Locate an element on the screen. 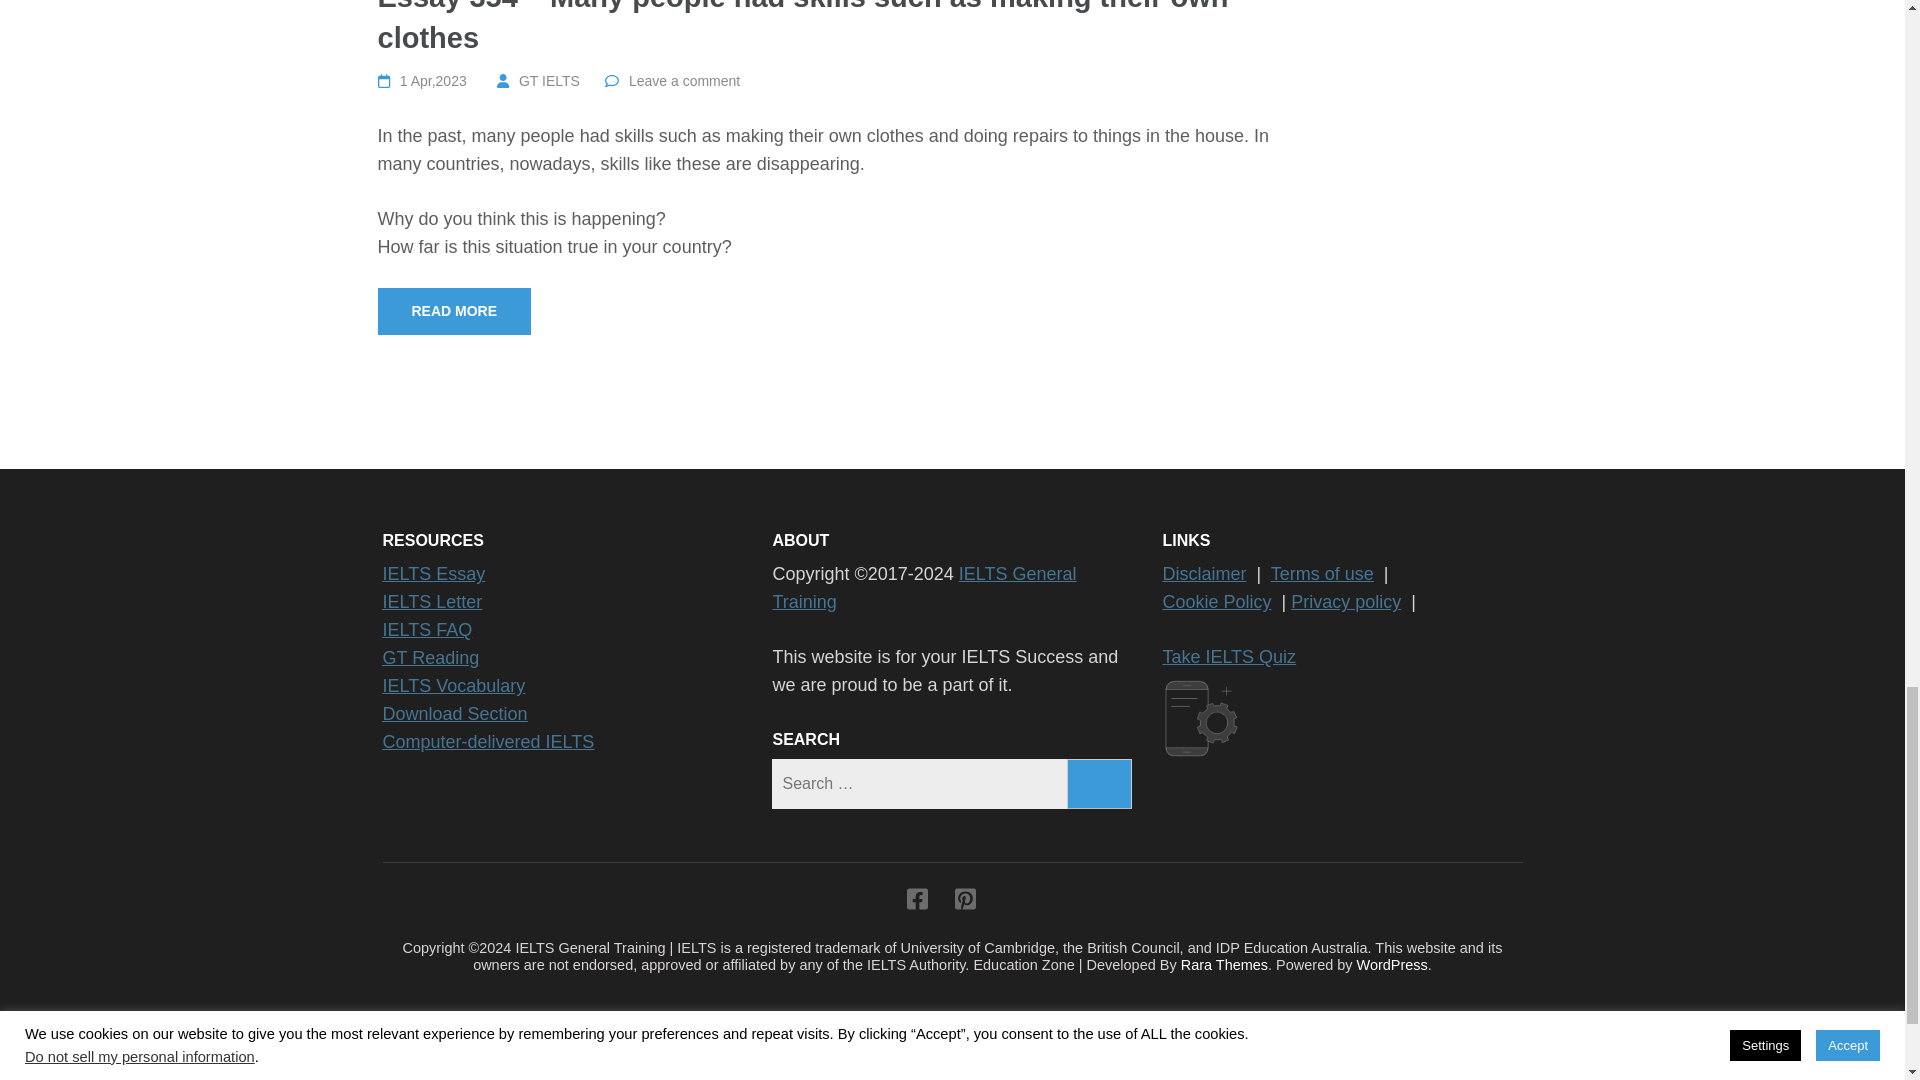  Pinterest is located at coordinates (964, 903).